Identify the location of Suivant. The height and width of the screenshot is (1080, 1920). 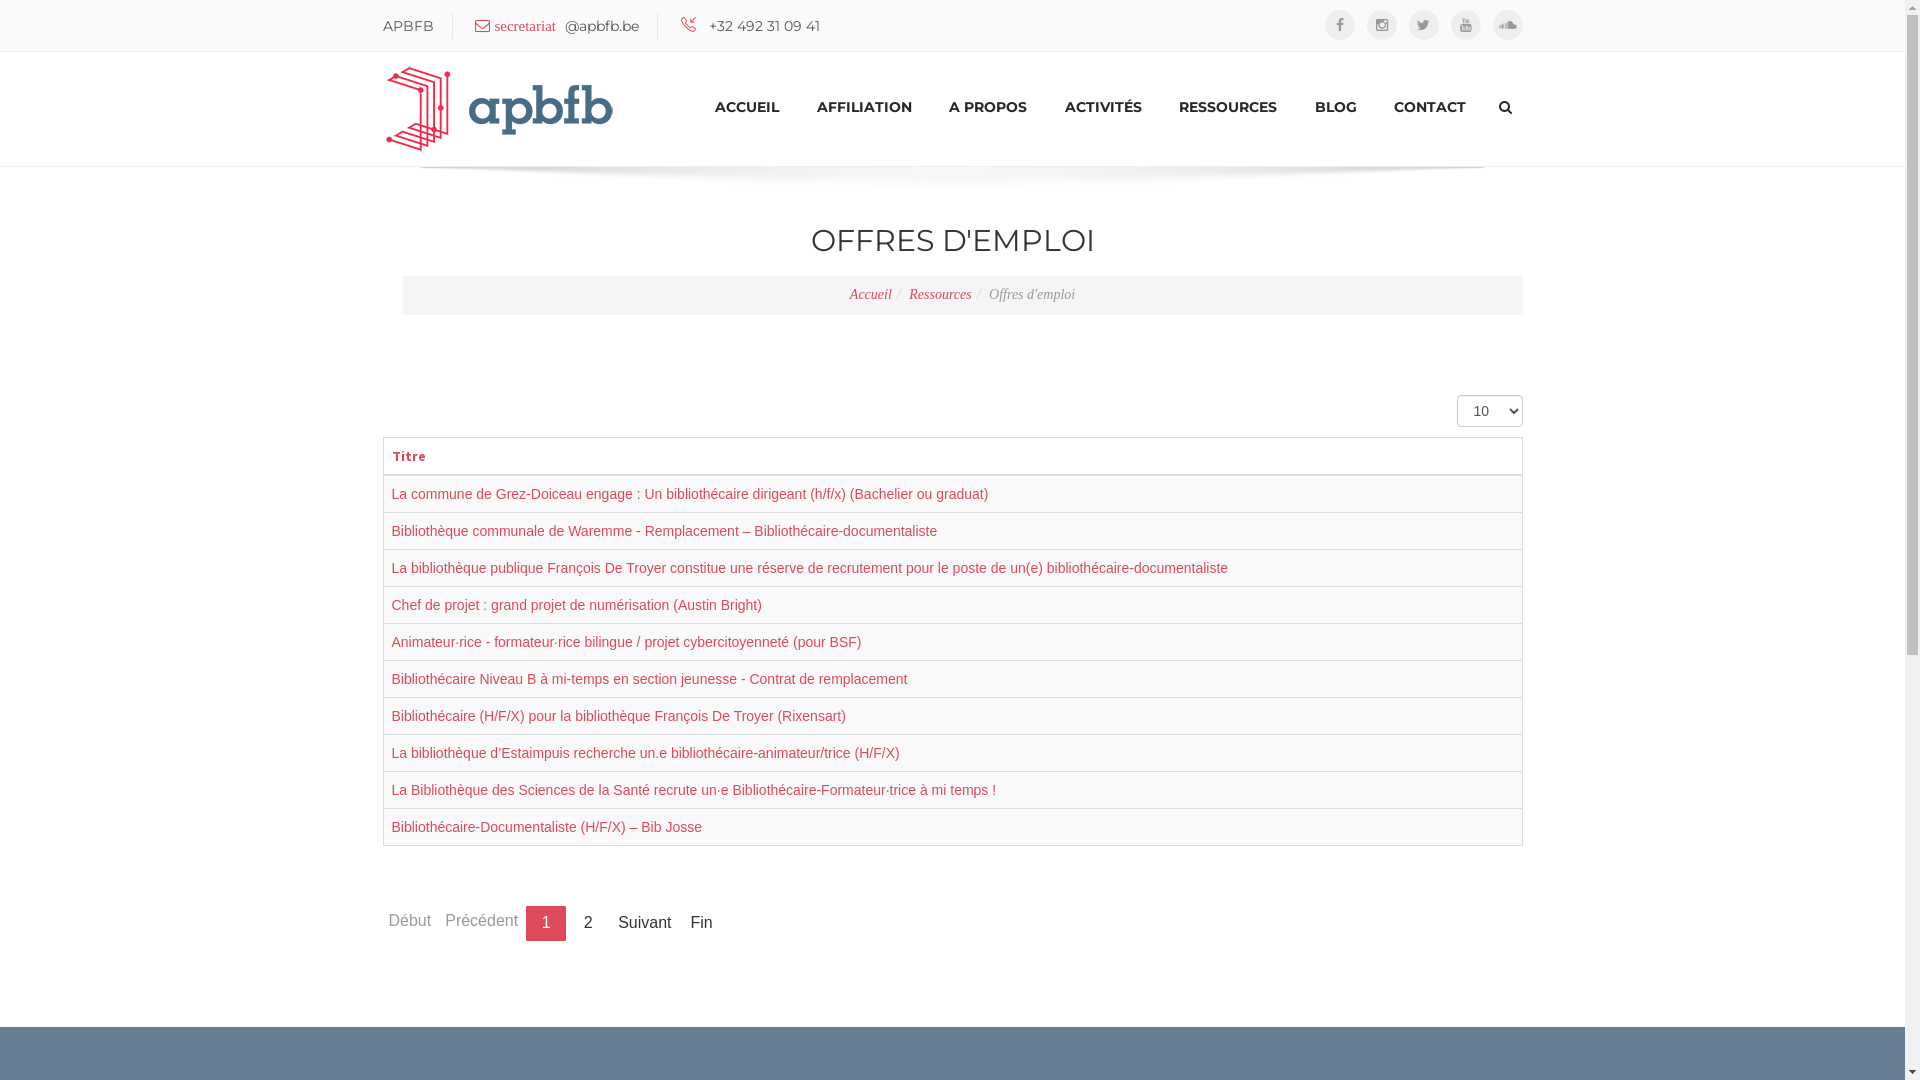
(644, 924).